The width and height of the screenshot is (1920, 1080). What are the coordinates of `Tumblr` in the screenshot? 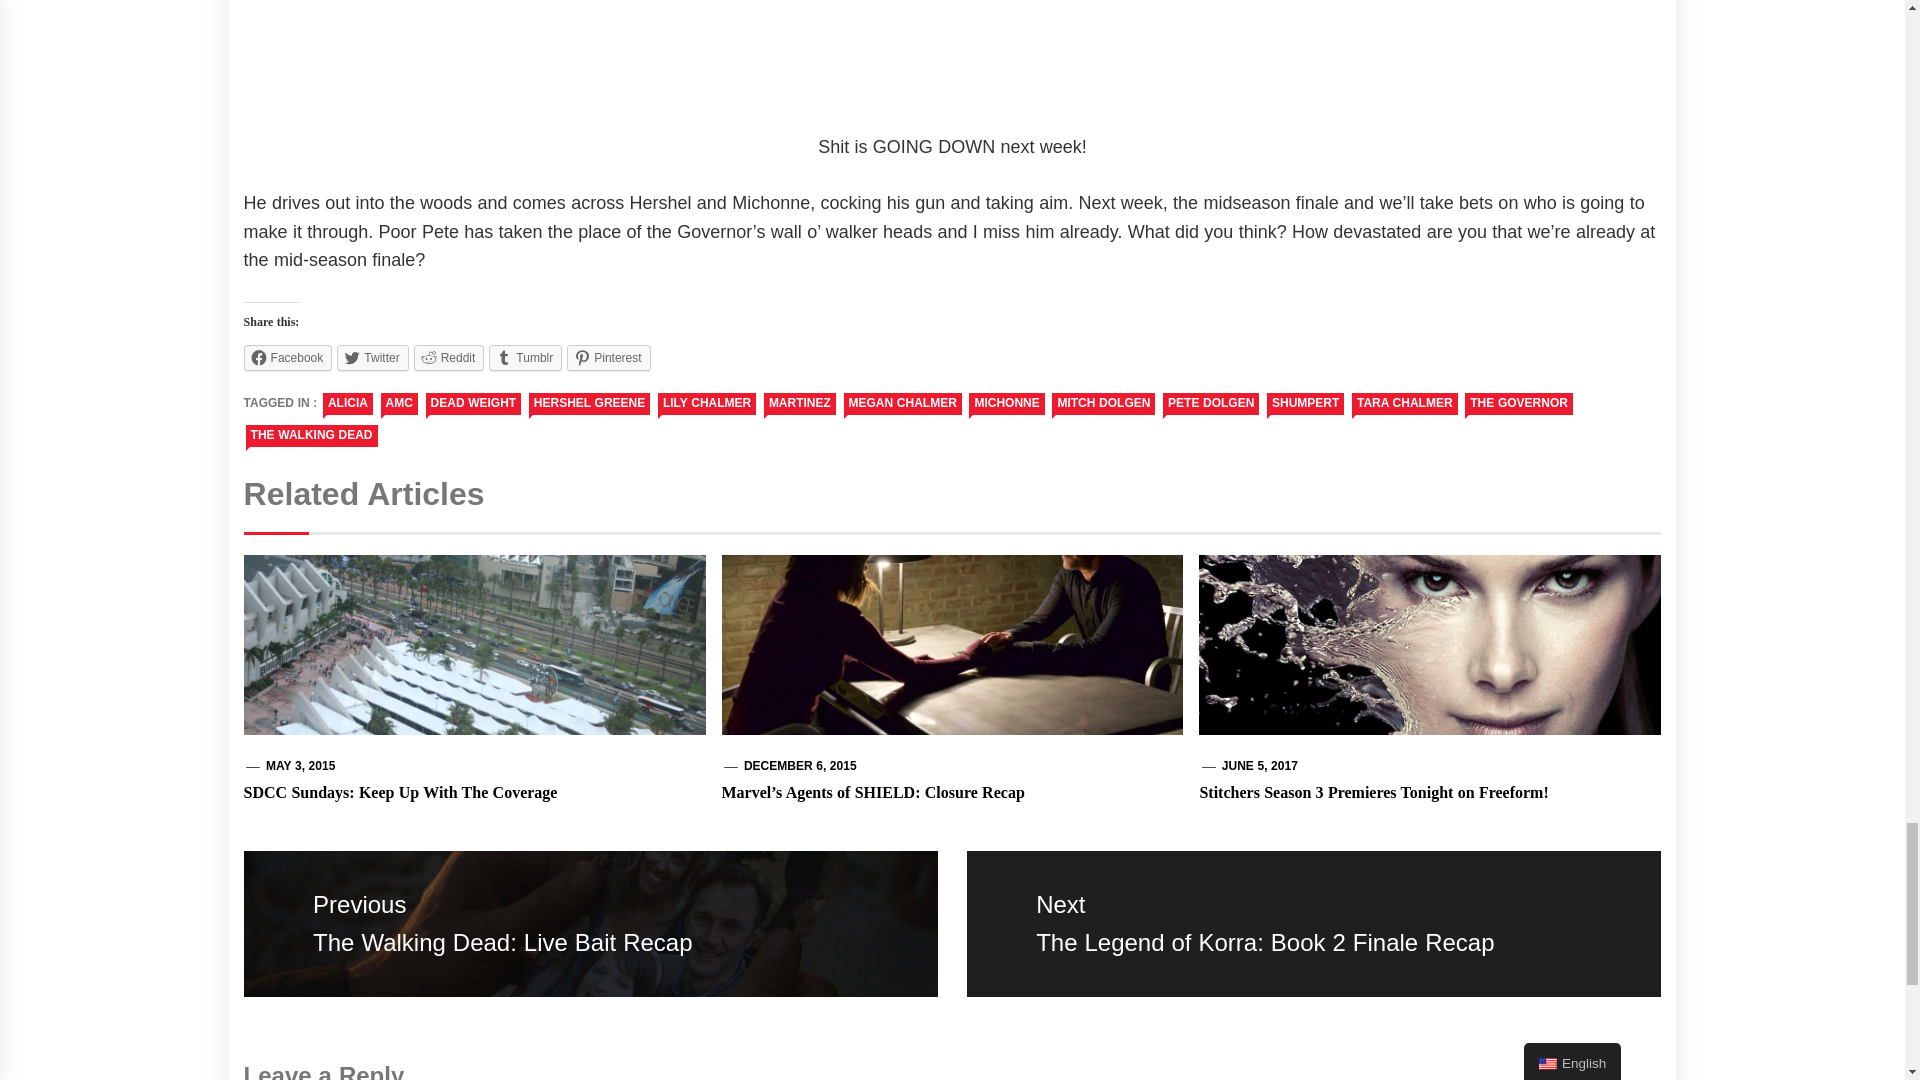 It's located at (526, 358).